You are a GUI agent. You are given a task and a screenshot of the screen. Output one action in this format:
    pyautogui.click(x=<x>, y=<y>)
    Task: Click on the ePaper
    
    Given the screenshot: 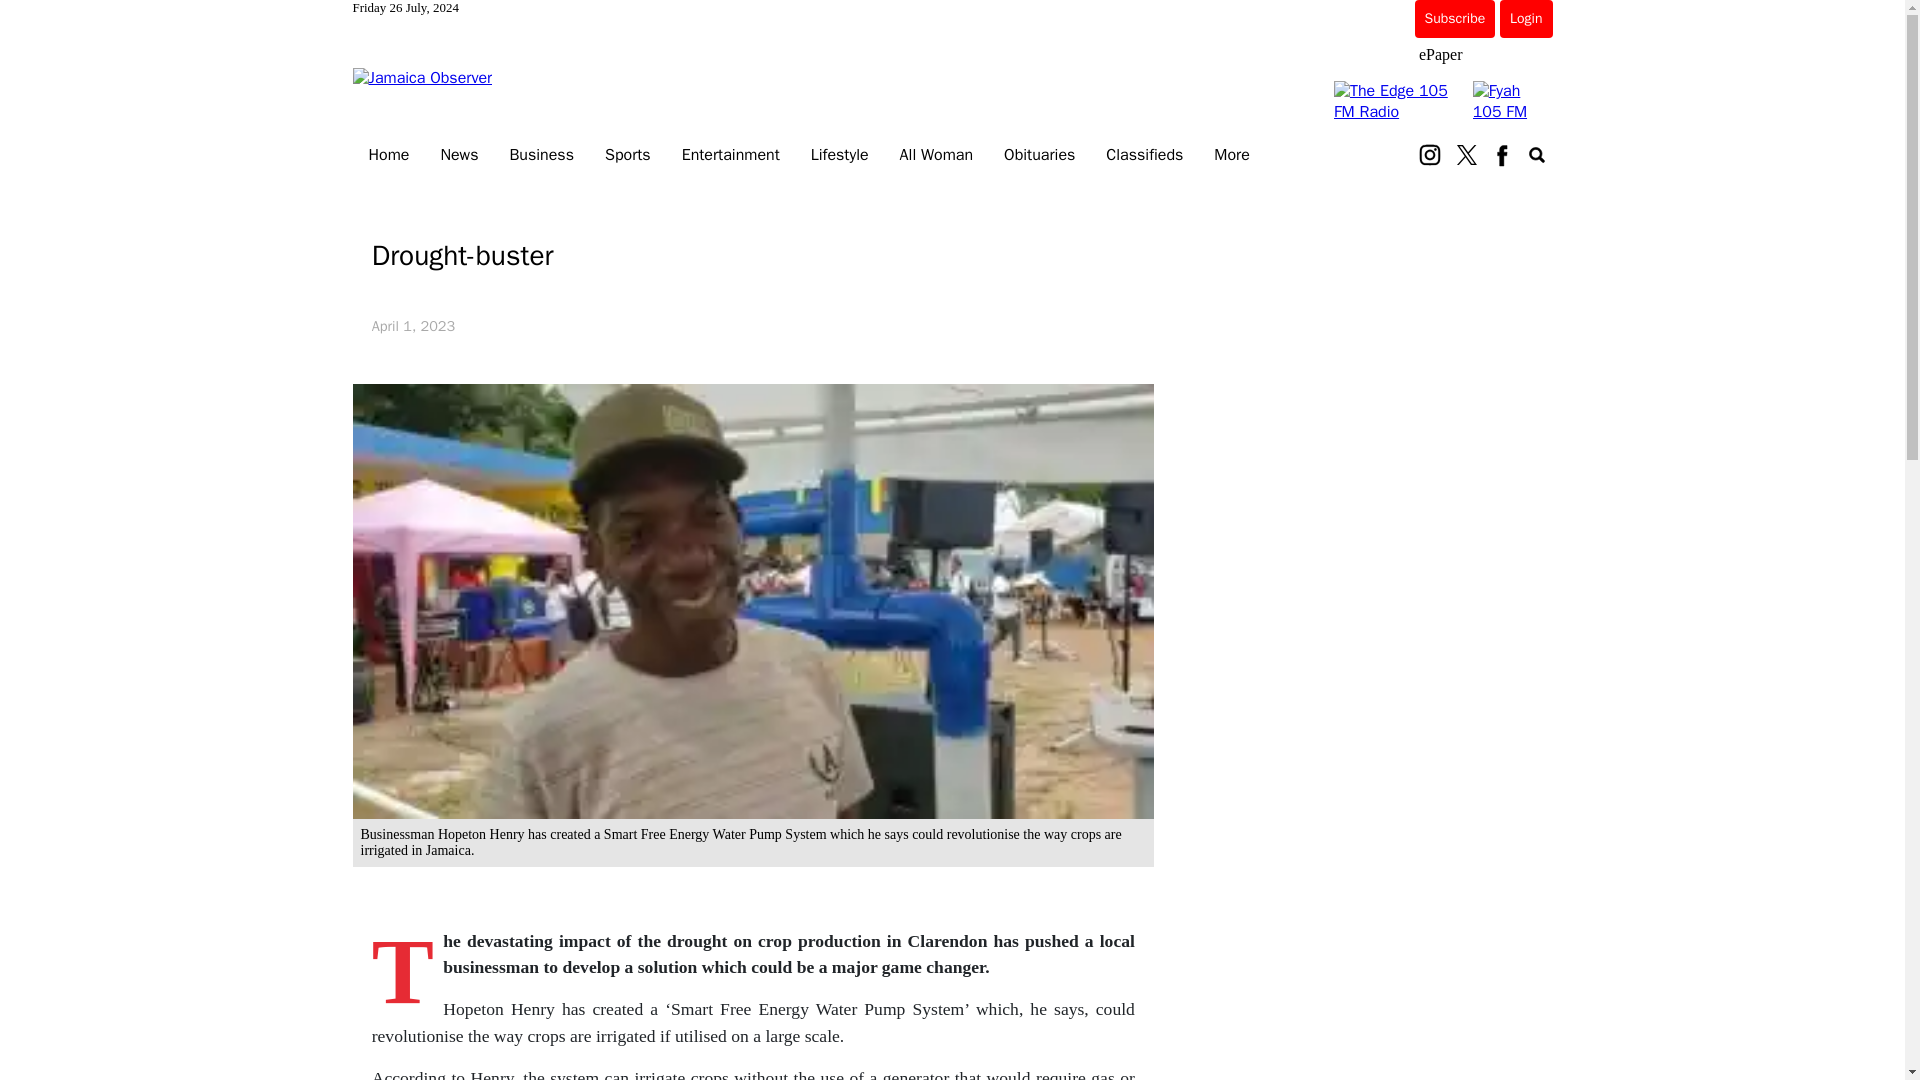 What is the action you would take?
    pyautogui.click(x=1440, y=54)
    